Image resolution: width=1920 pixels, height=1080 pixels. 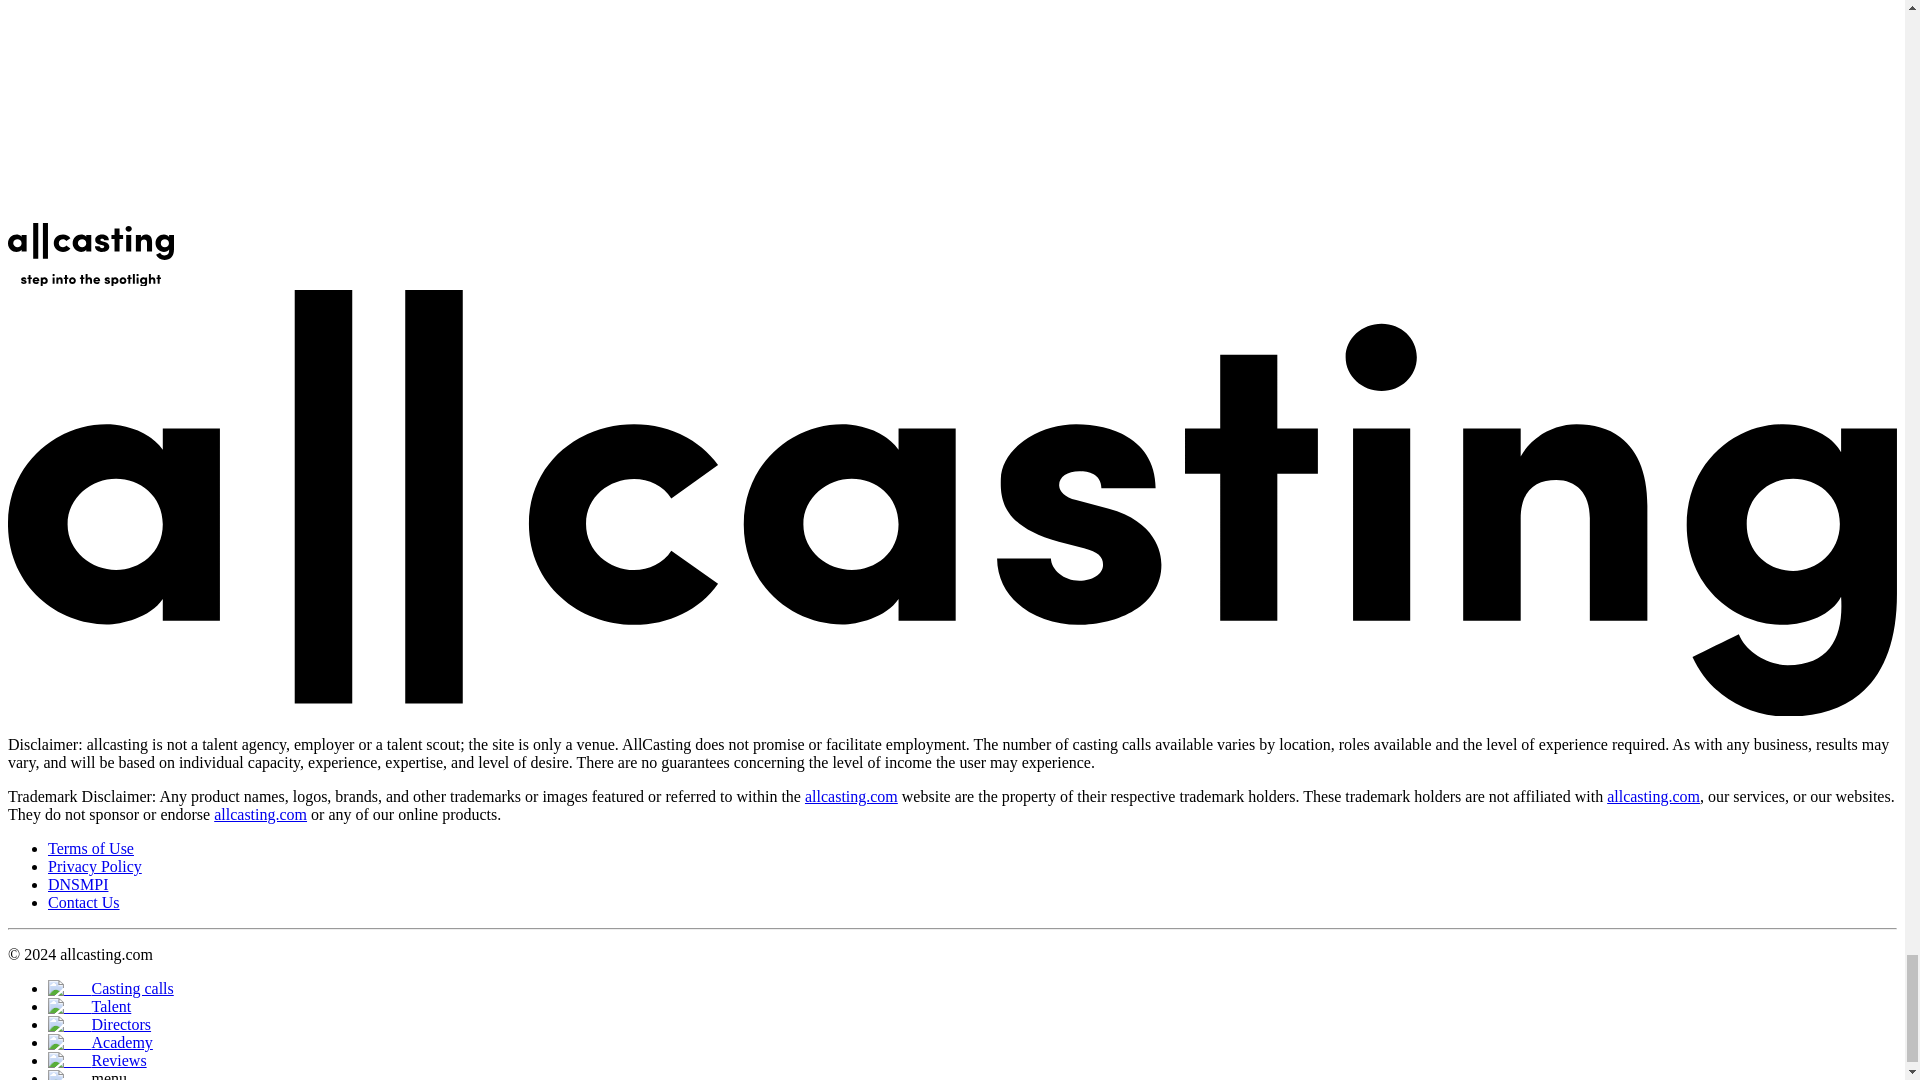 What do you see at coordinates (851, 796) in the screenshot?
I see `allcasting.com` at bounding box center [851, 796].